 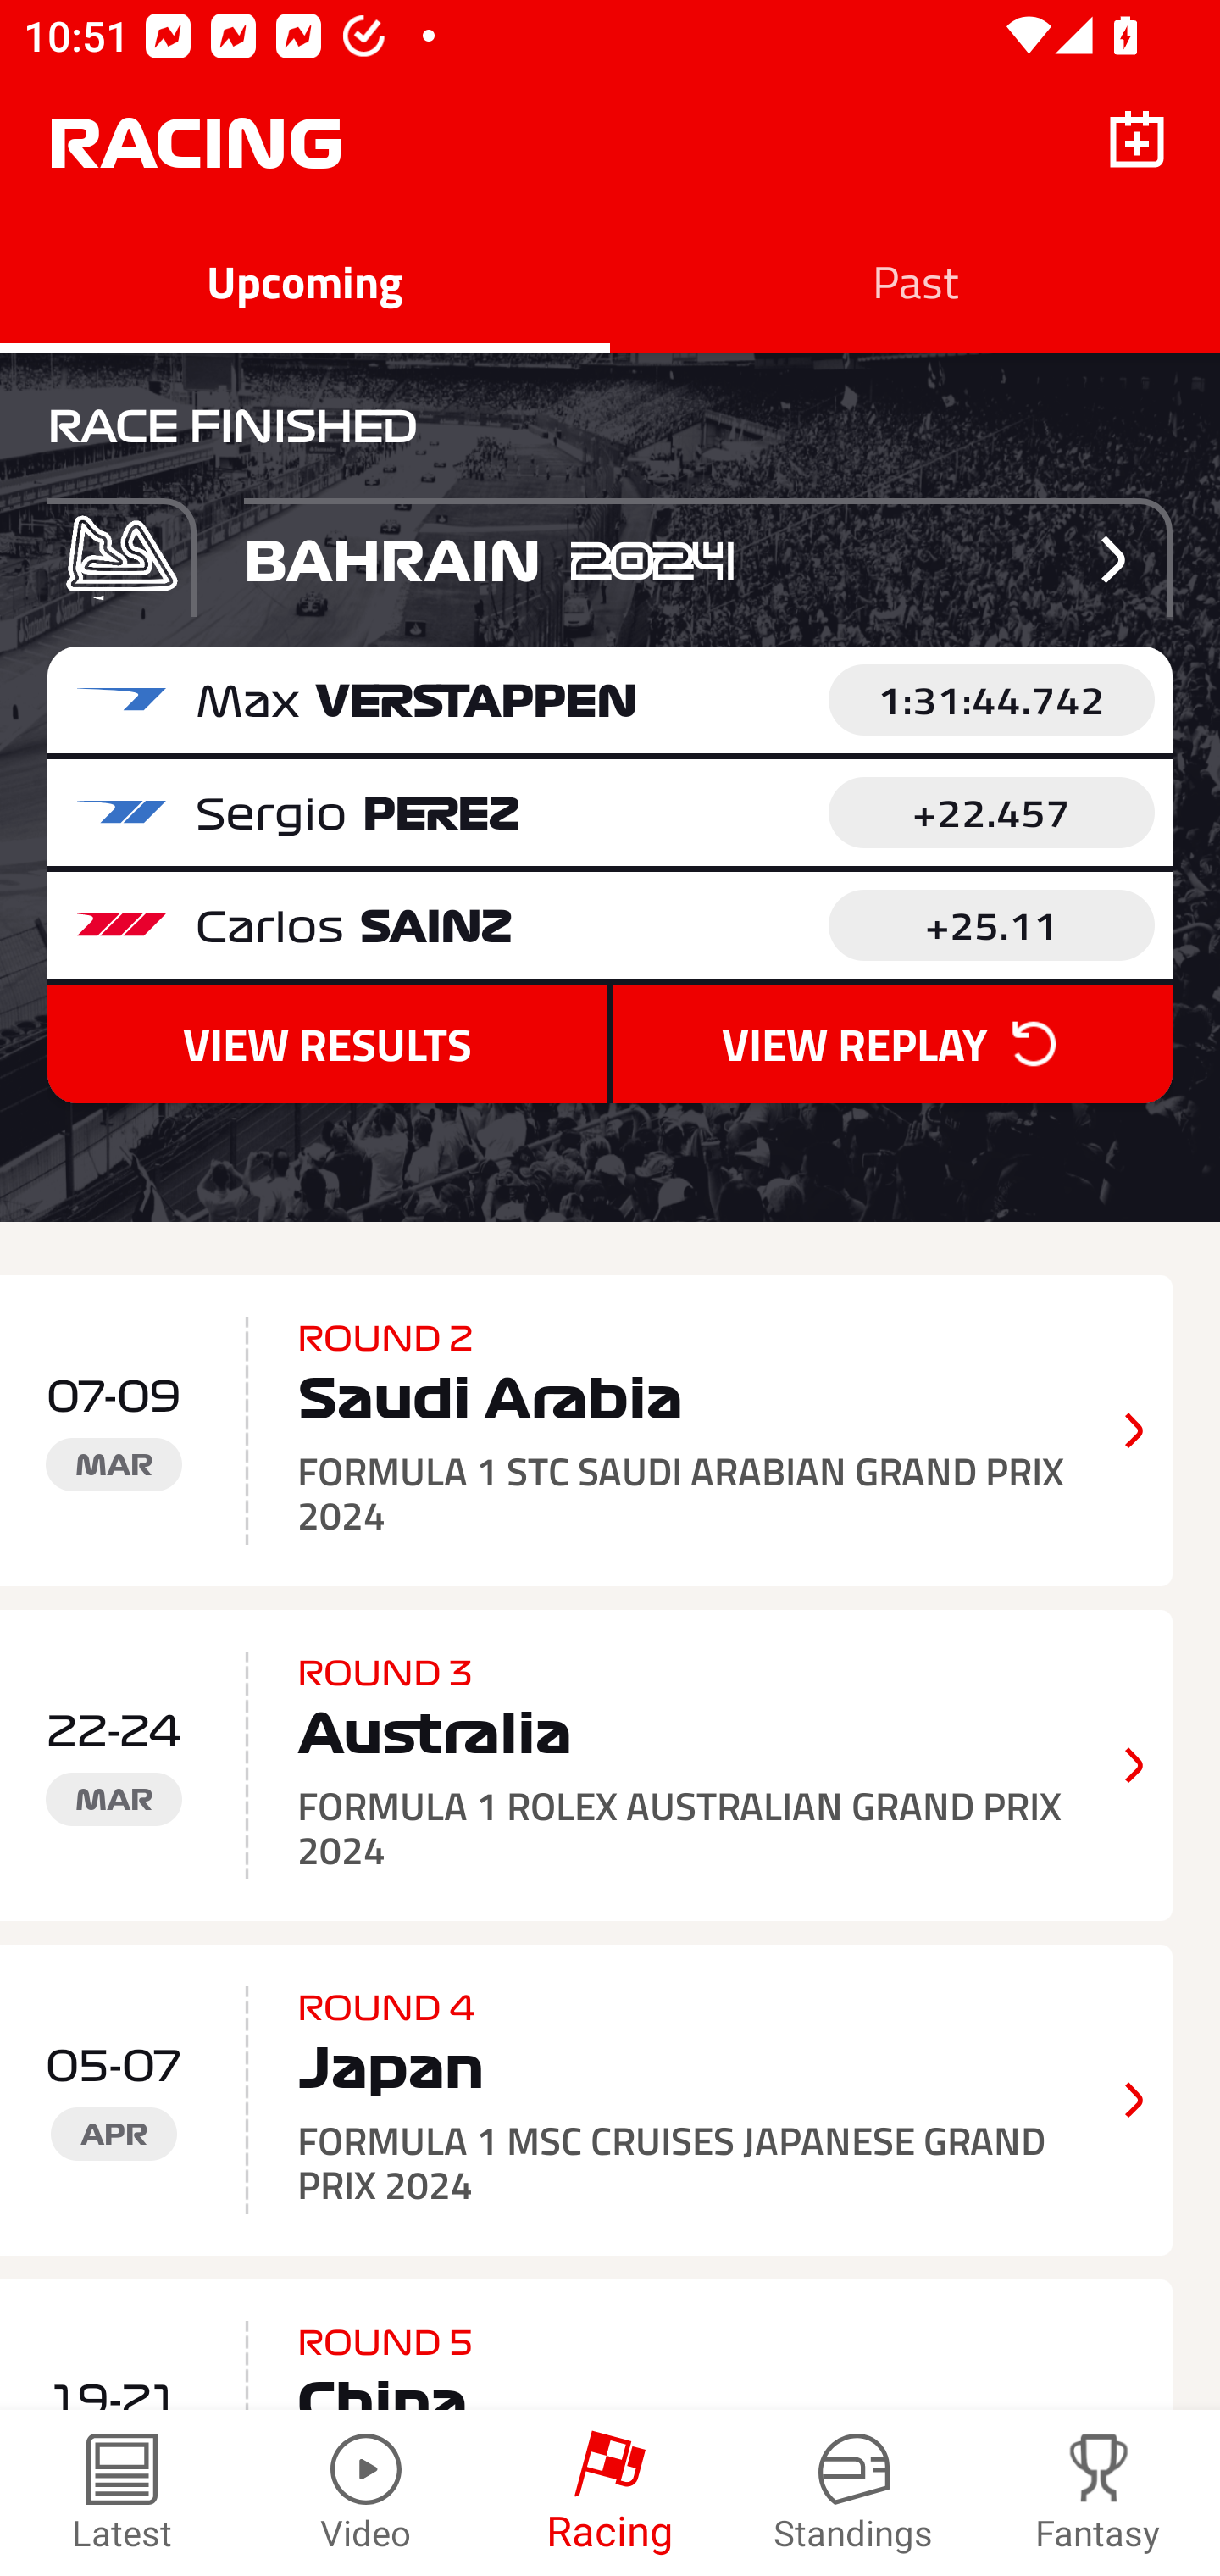 I want to click on Video, so click(x=366, y=2493).